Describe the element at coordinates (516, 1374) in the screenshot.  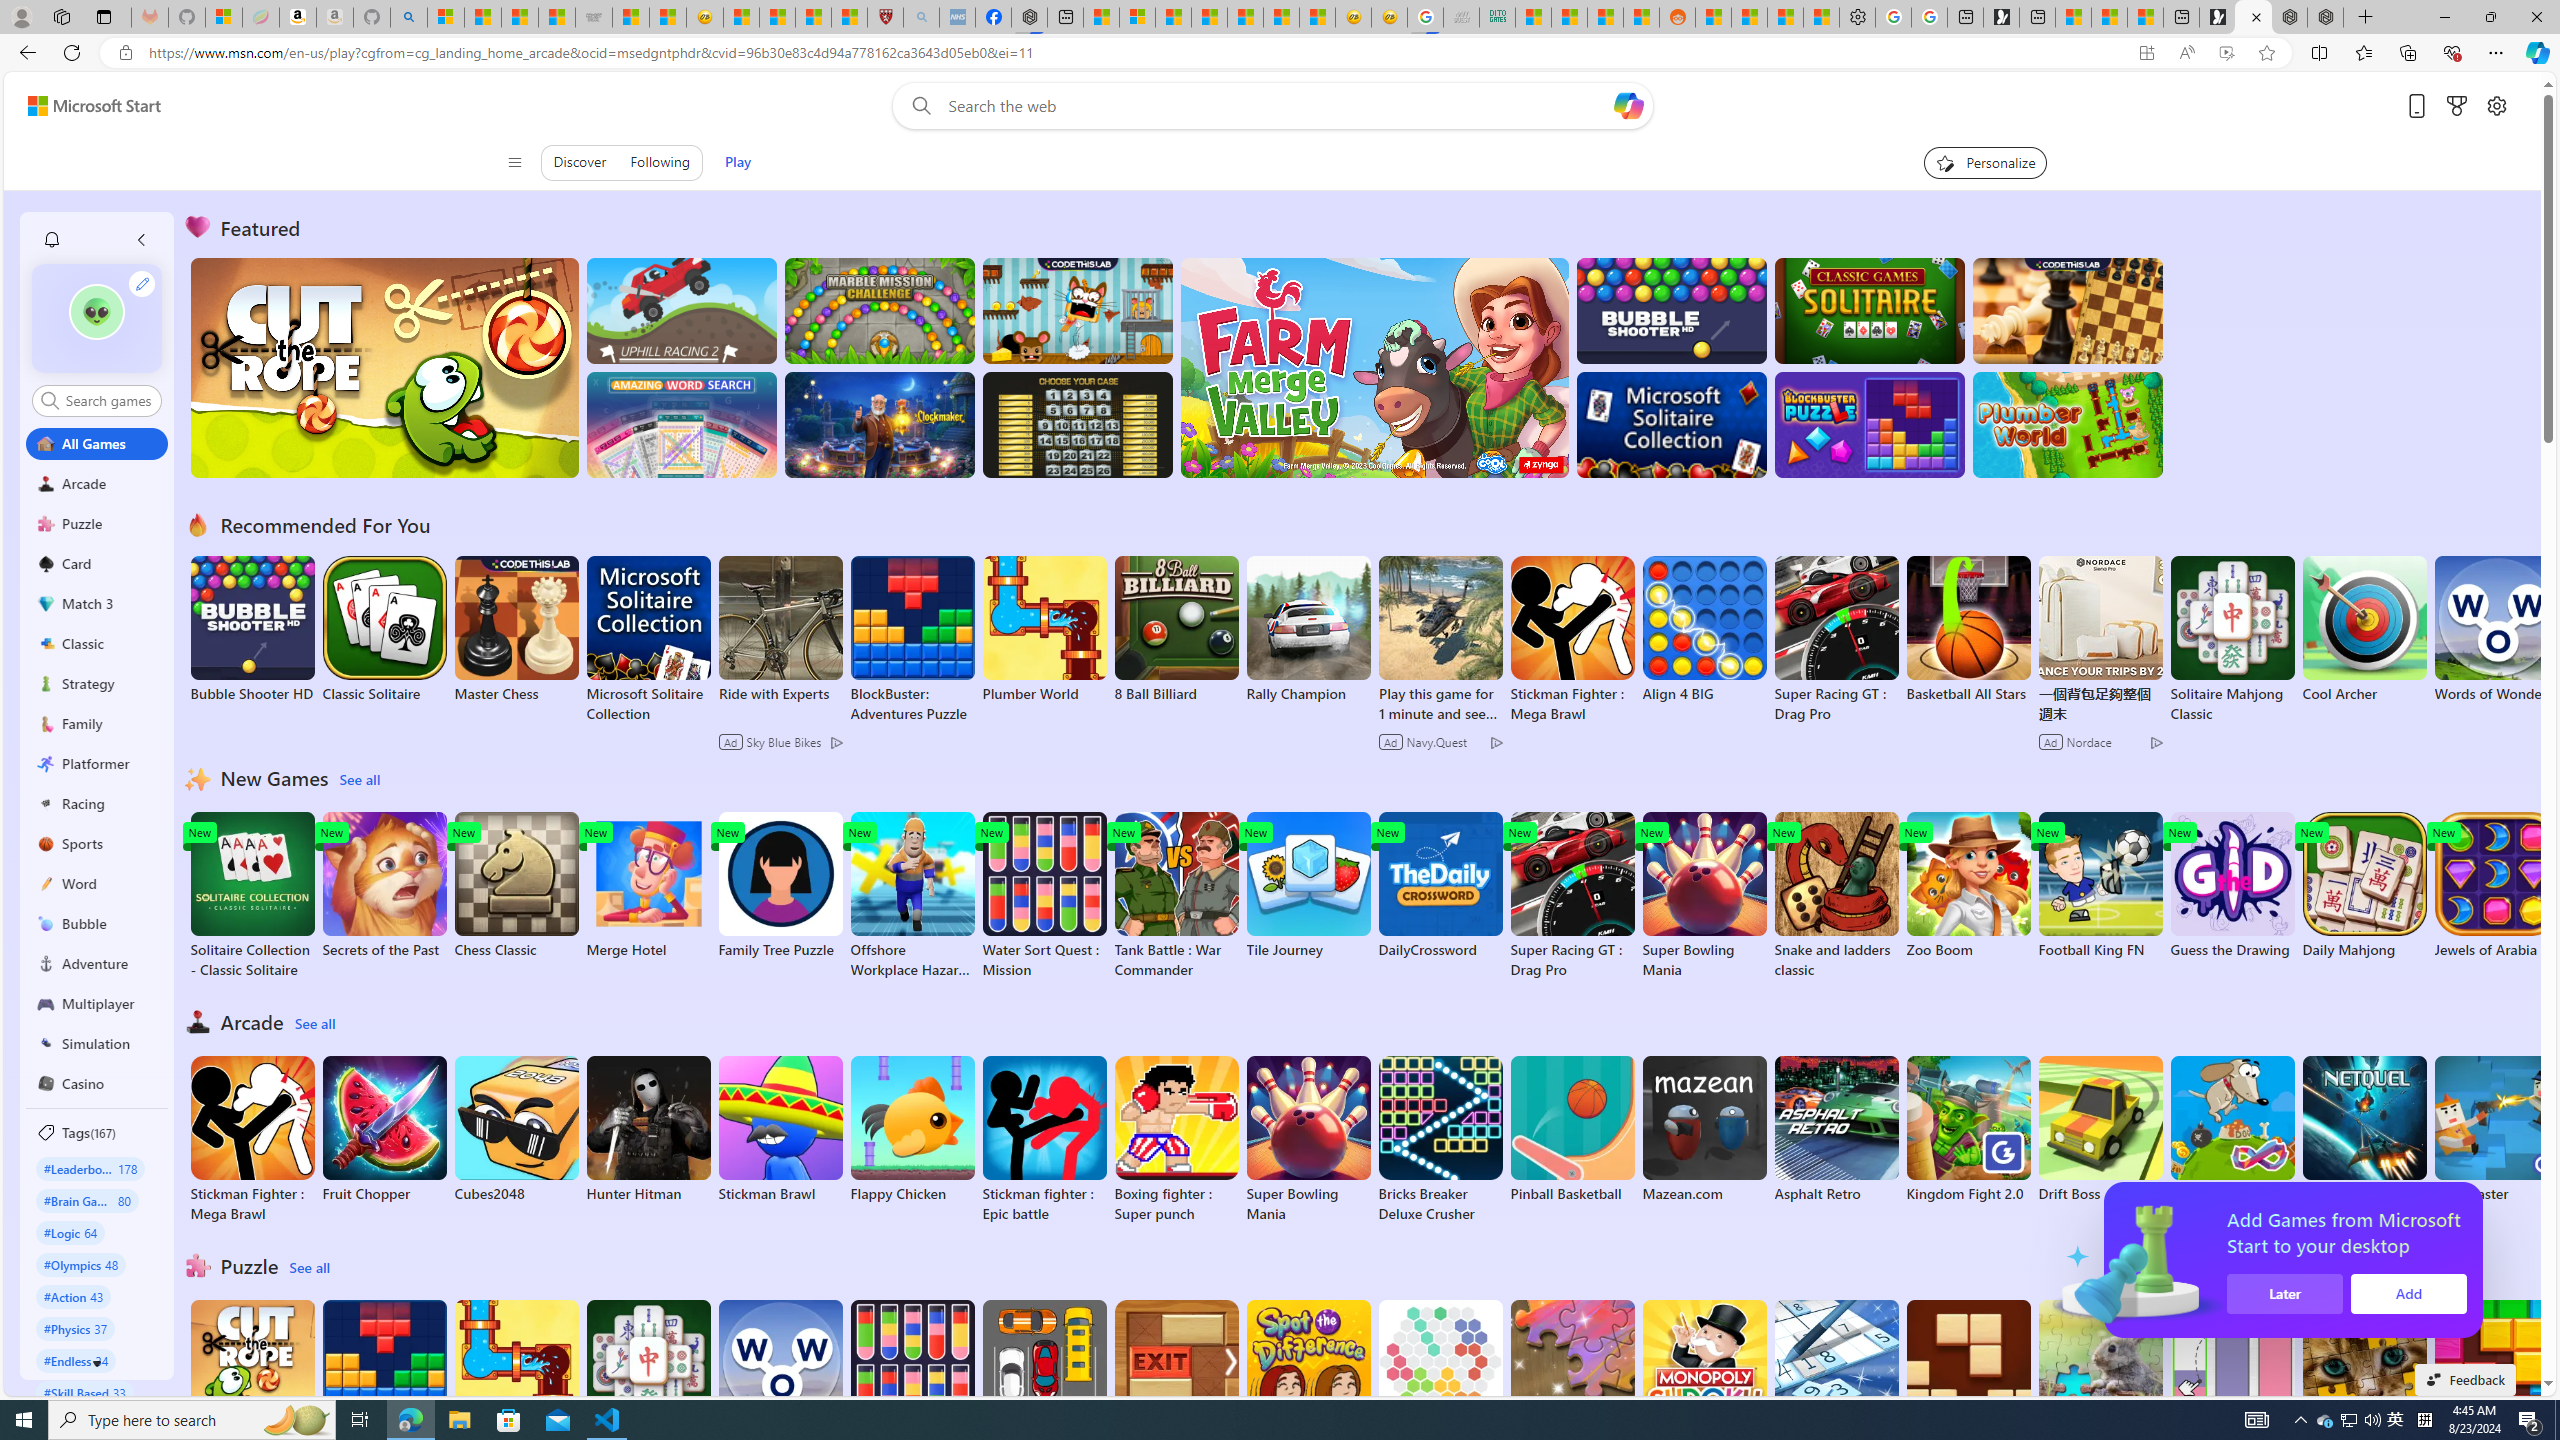
I see `Plumber World` at that location.